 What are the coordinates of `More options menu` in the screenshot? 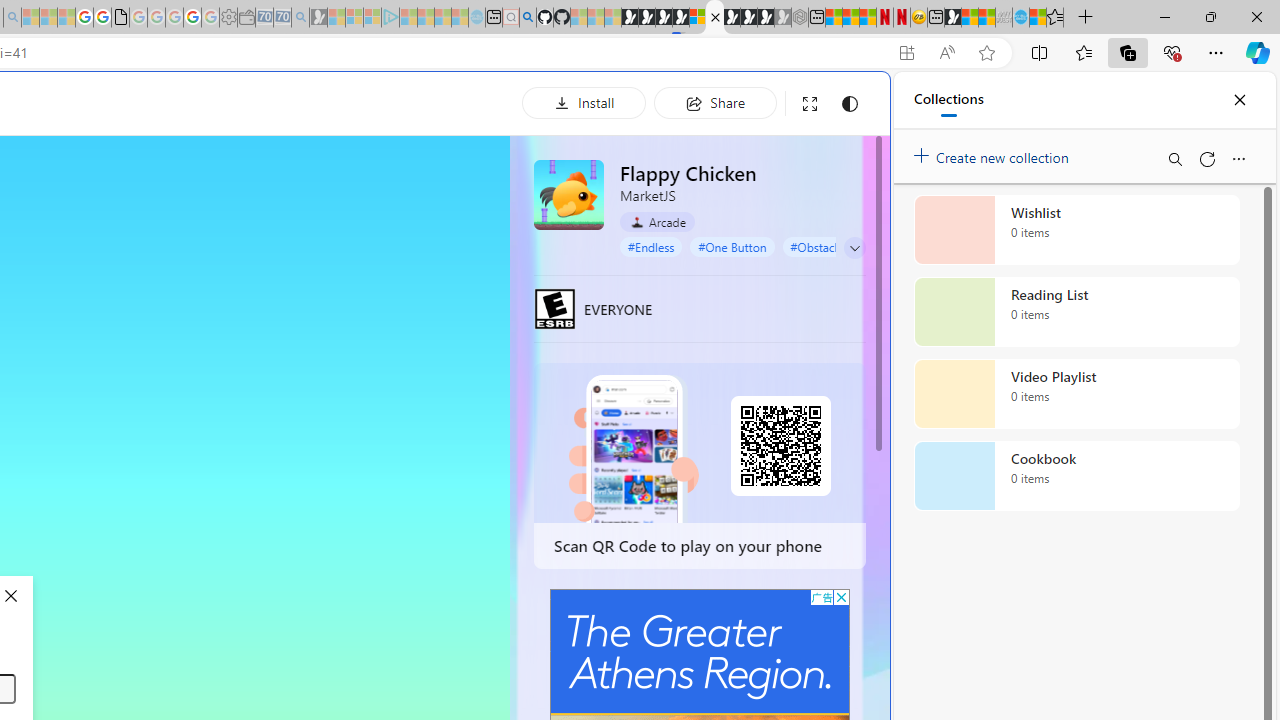 It's located at (1238, 158).